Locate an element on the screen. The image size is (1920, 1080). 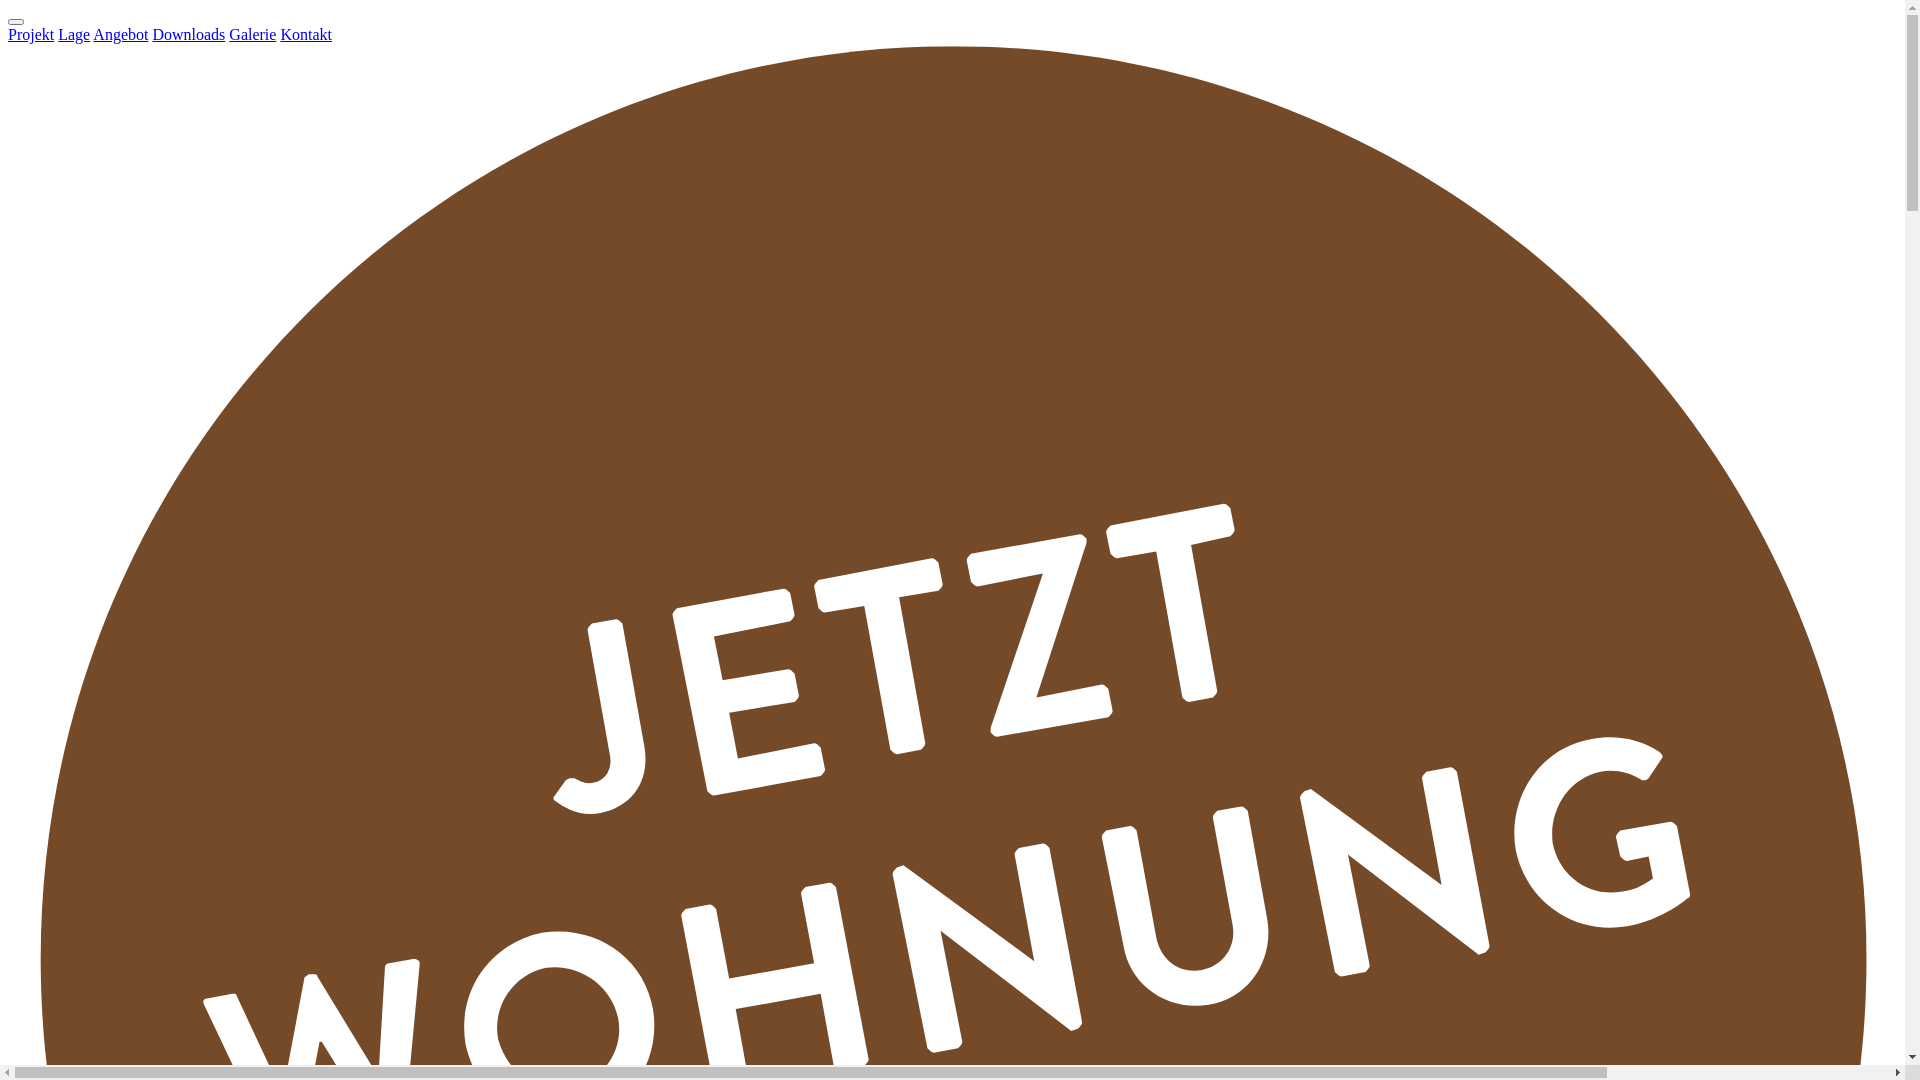
Projekt is located at coordinates (31, 34).